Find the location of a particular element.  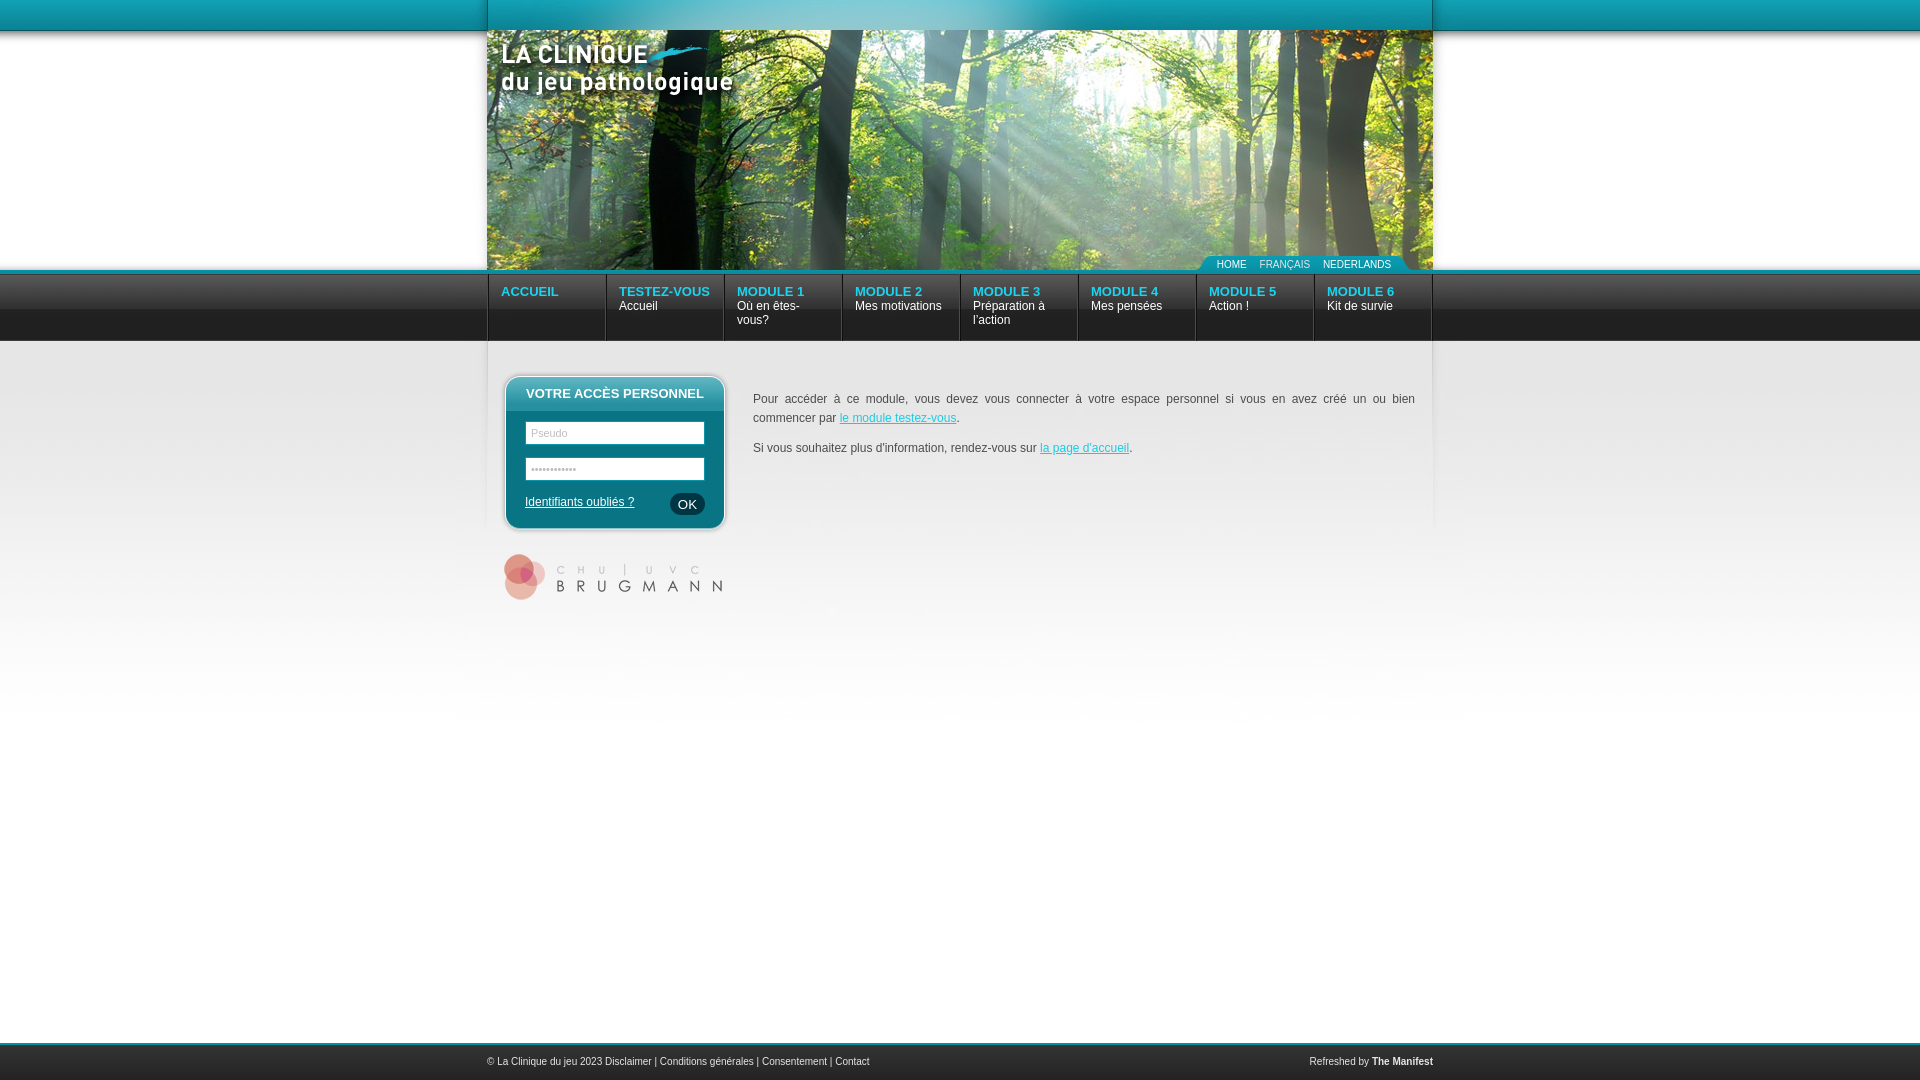

ACCUEIL is located at coordinates (547, 308).